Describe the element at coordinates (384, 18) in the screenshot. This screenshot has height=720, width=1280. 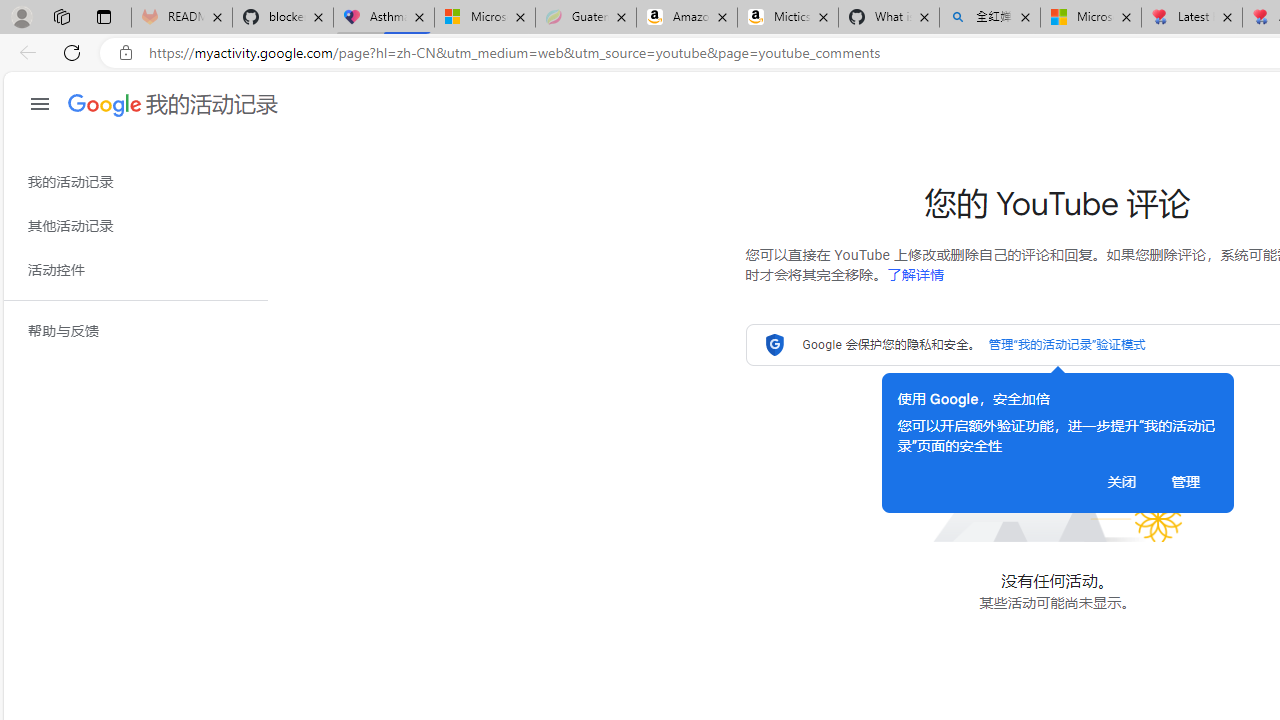
I see `Asthma Inhalers: Names and Types` at that location.